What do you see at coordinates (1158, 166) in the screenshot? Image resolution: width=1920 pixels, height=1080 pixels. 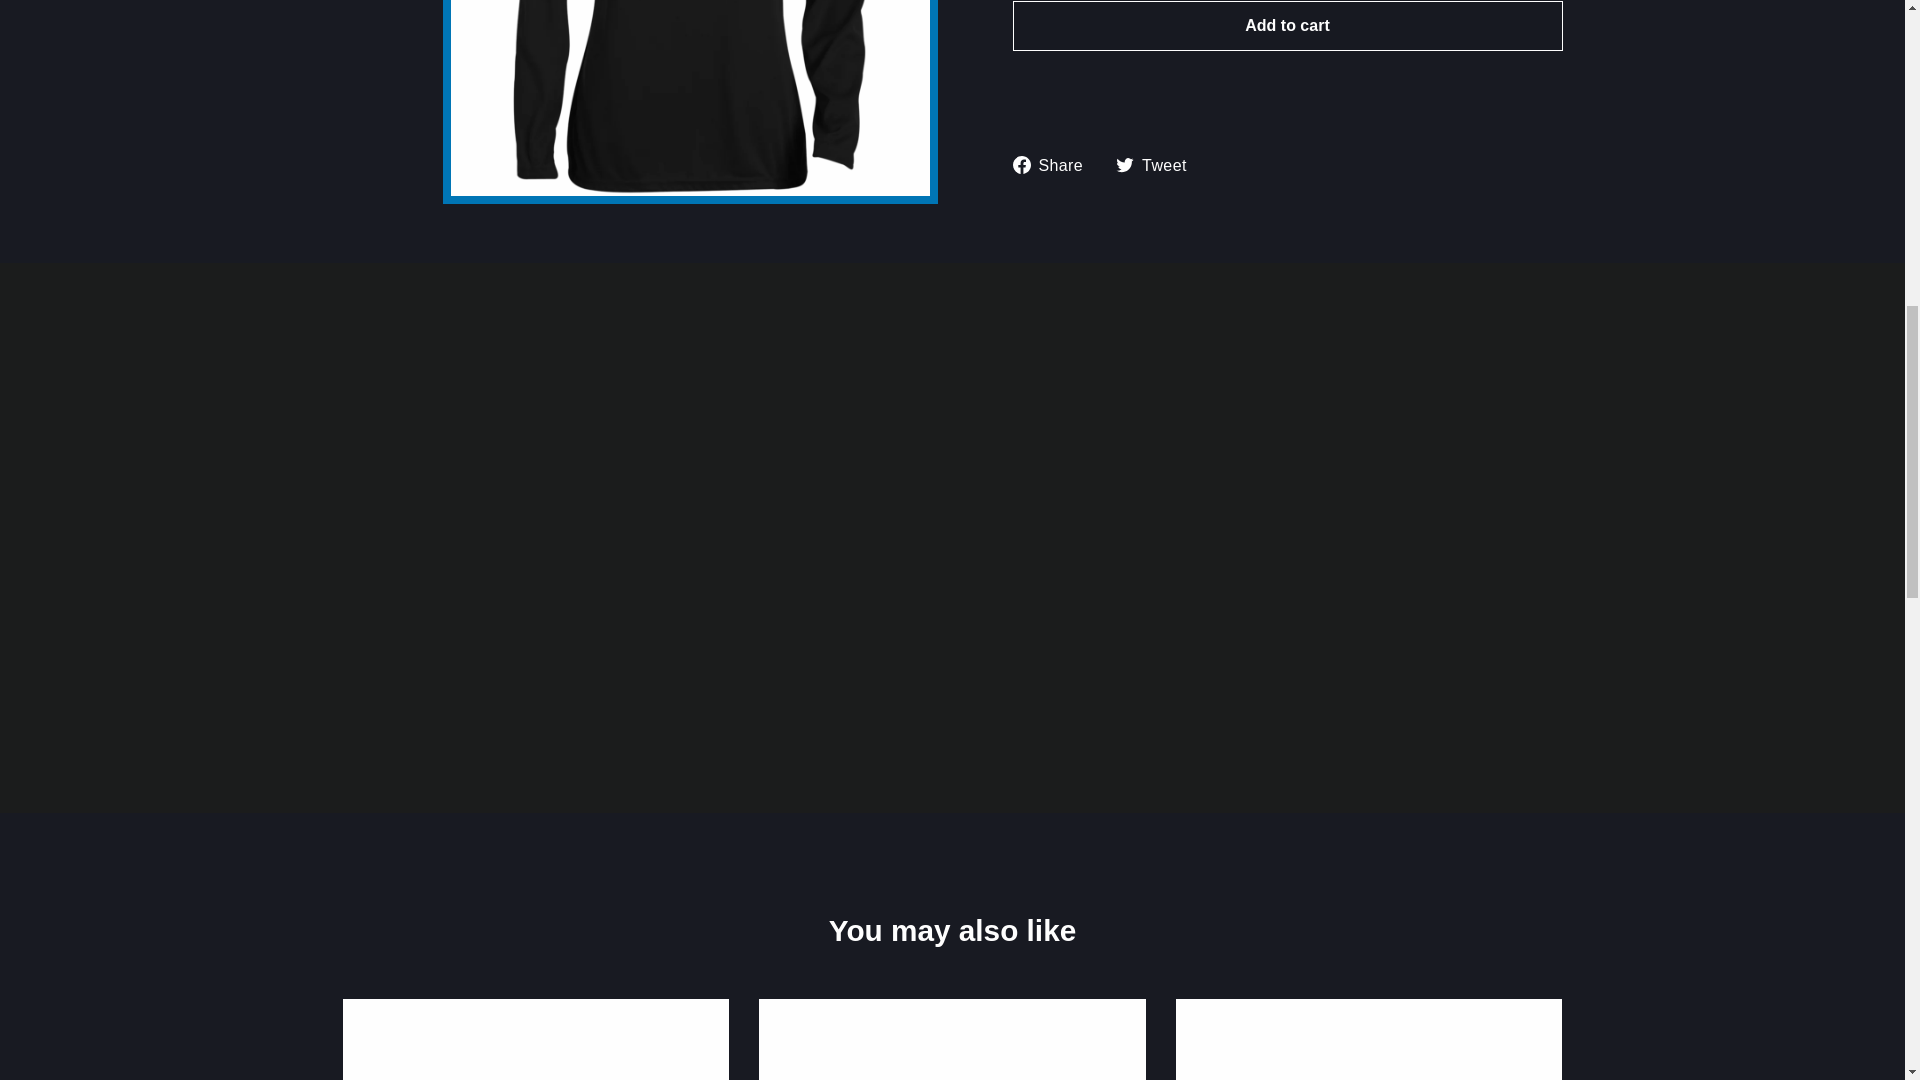 I see `Tweet on Twitter` at bounding box center [1158, 166].